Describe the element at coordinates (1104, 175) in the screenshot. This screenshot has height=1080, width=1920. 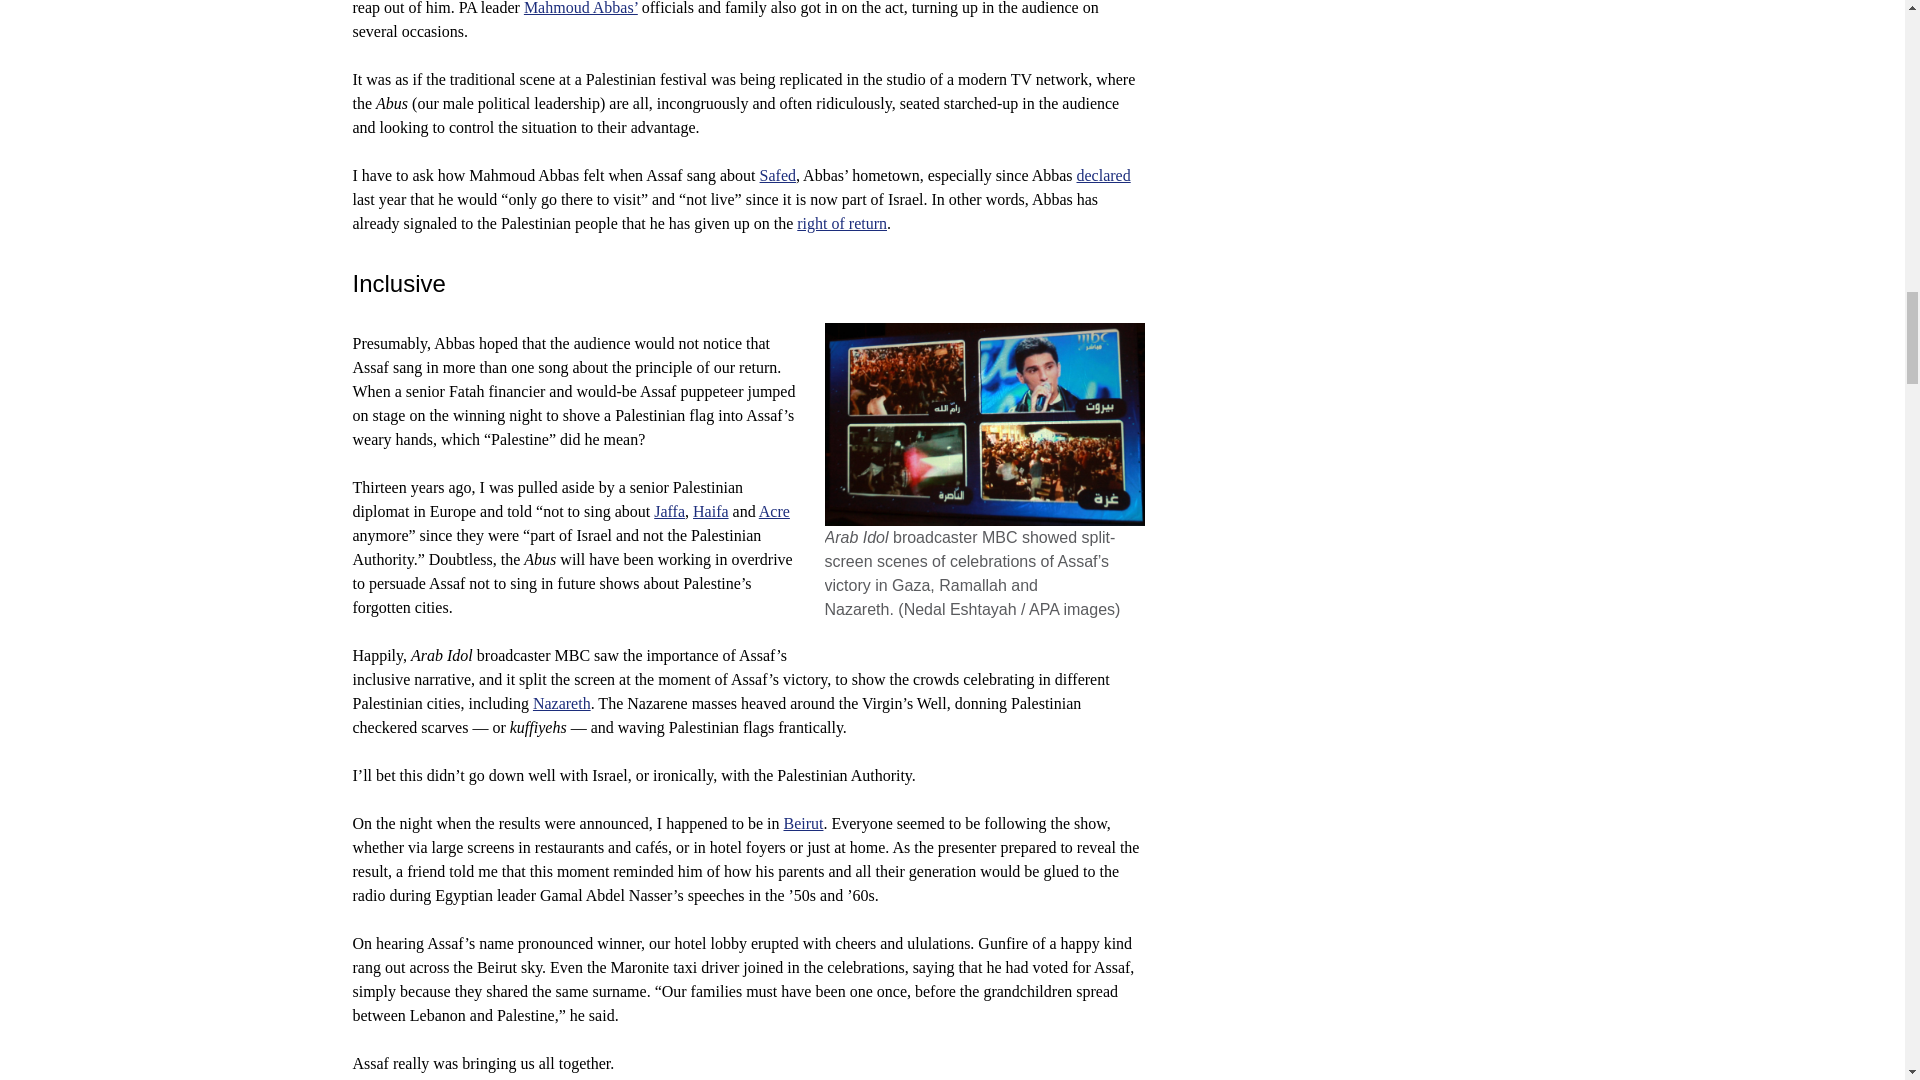
I see `declared` at that location.